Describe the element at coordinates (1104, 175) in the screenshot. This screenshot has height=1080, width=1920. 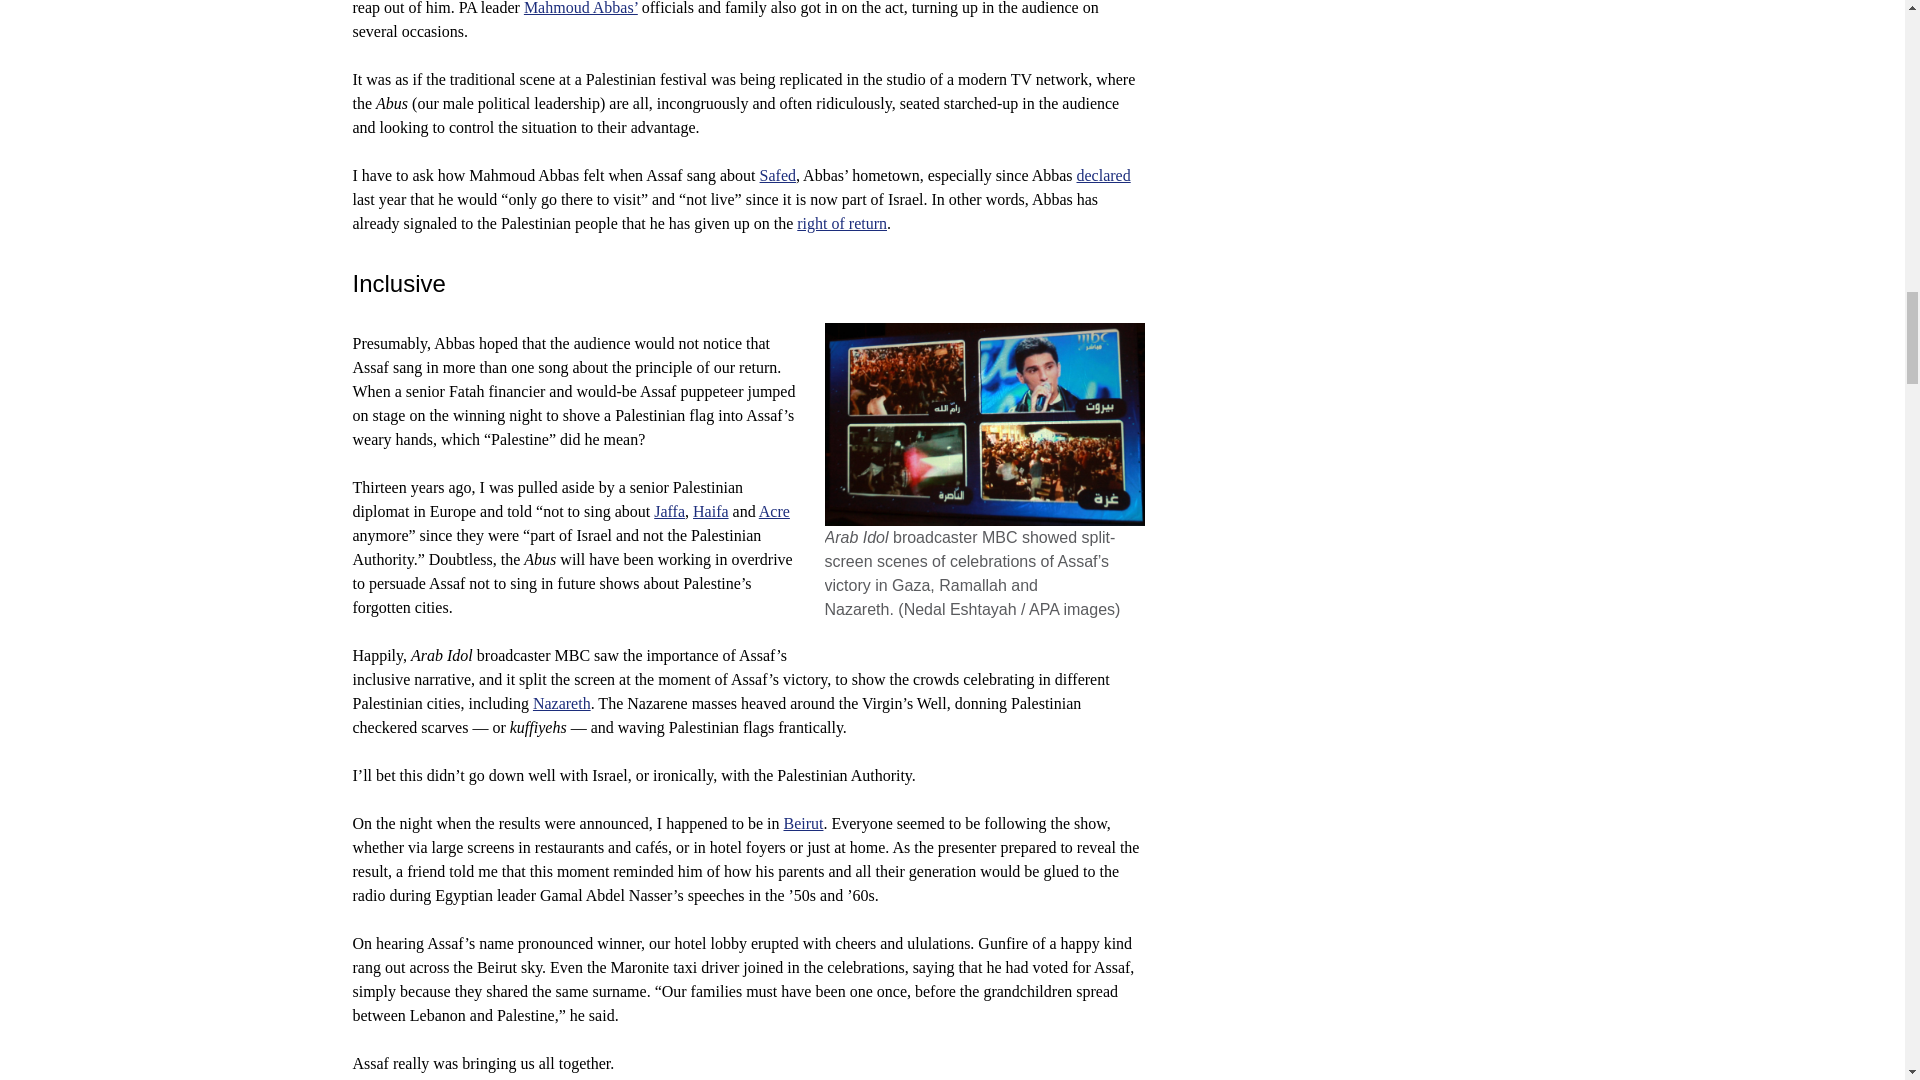
I see `declared` at that location.